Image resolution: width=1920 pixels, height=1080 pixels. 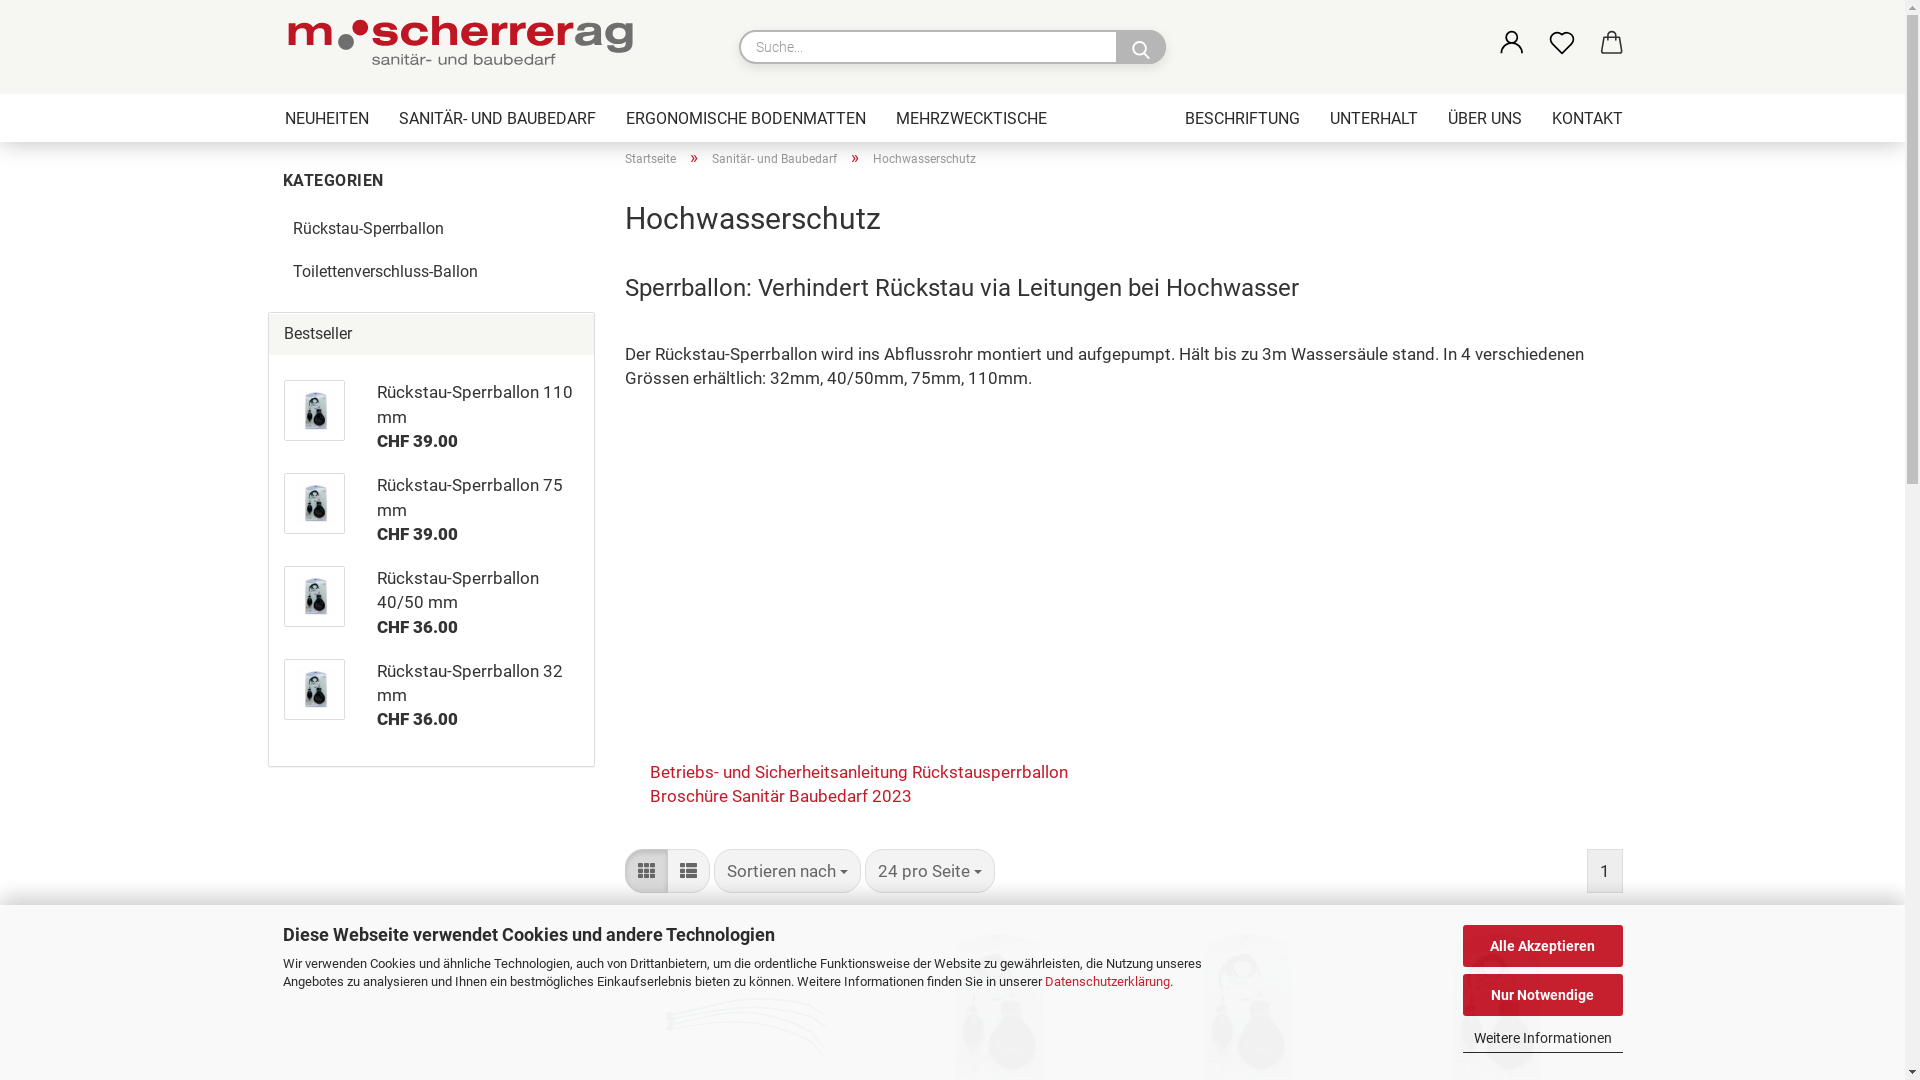 What do you see at coordinates (327, 118) in the screenshot?
I see `NEUHEITEN` at bounding box center [327, 118].